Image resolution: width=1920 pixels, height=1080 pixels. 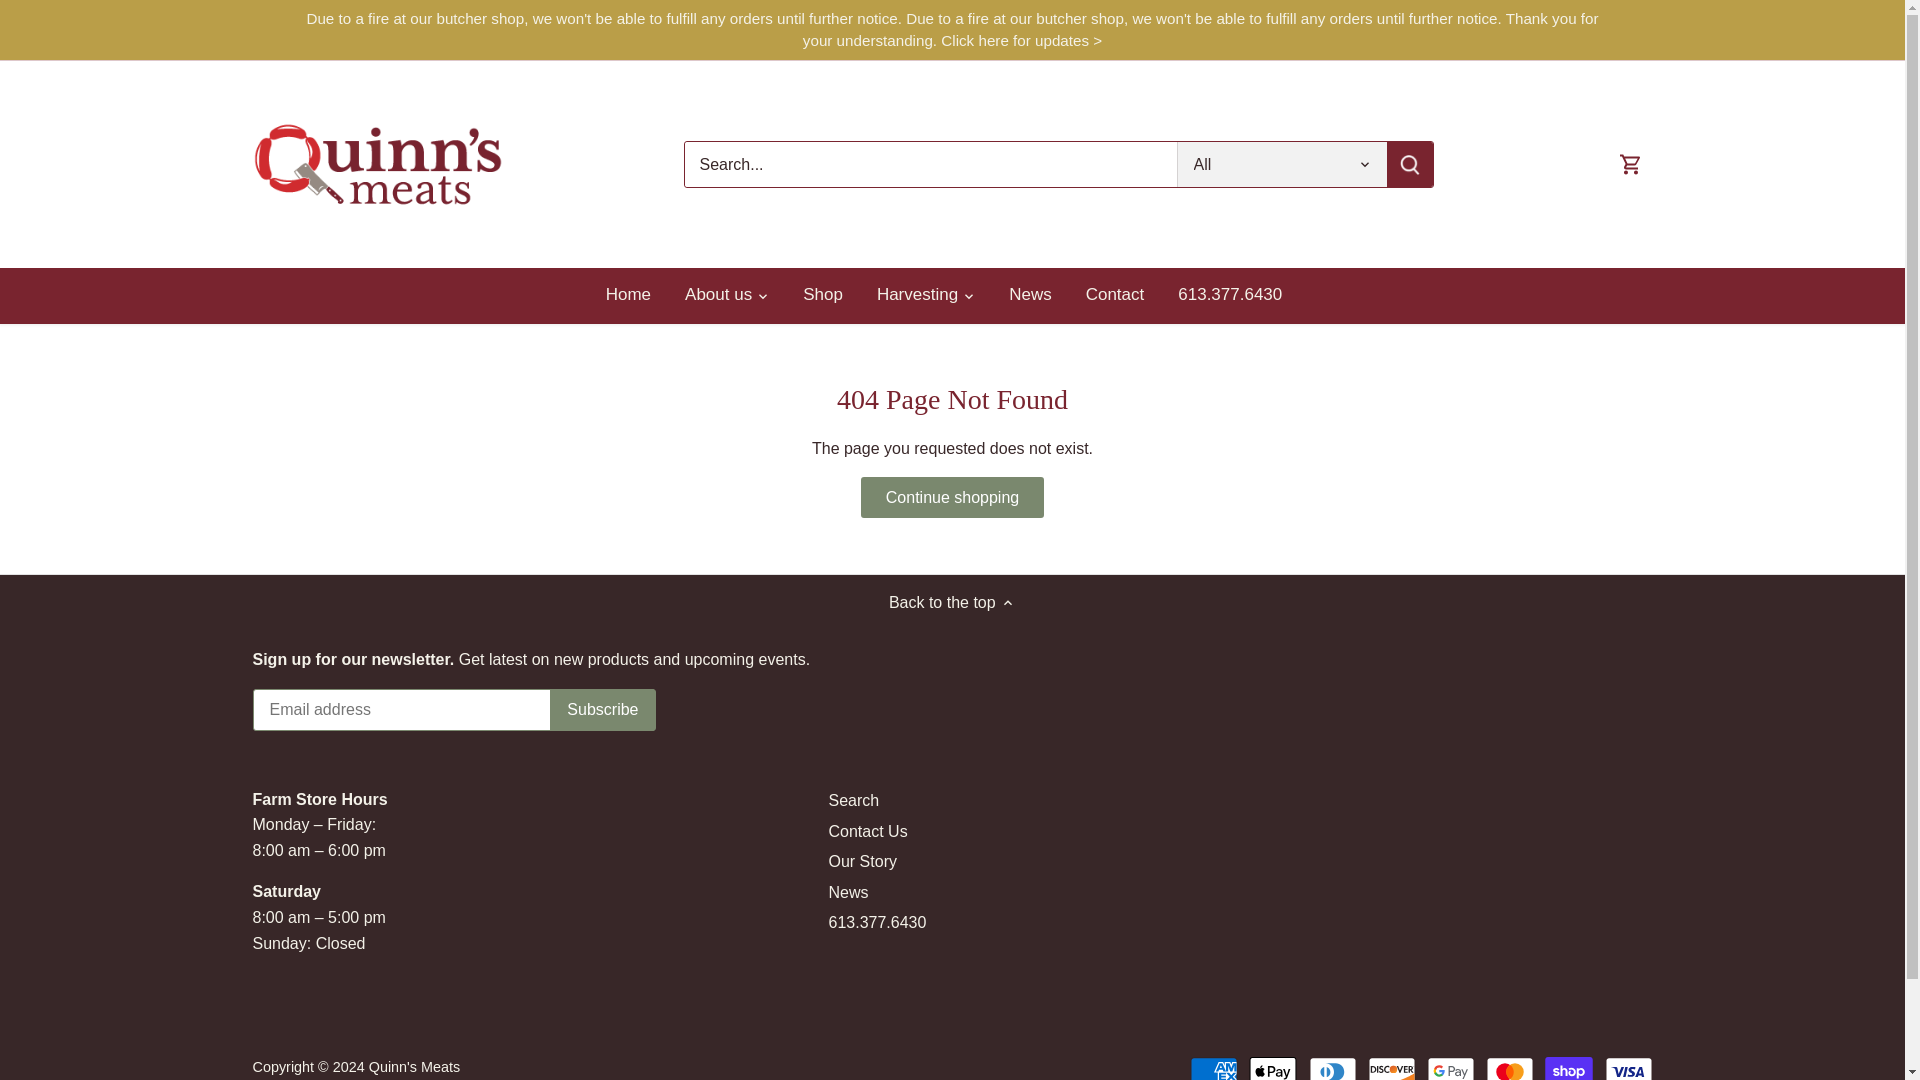 What do you see at coordinates (1510, 1068) in the screenshot?
I see `Mastercard` at bounding box center [1510, 1068].